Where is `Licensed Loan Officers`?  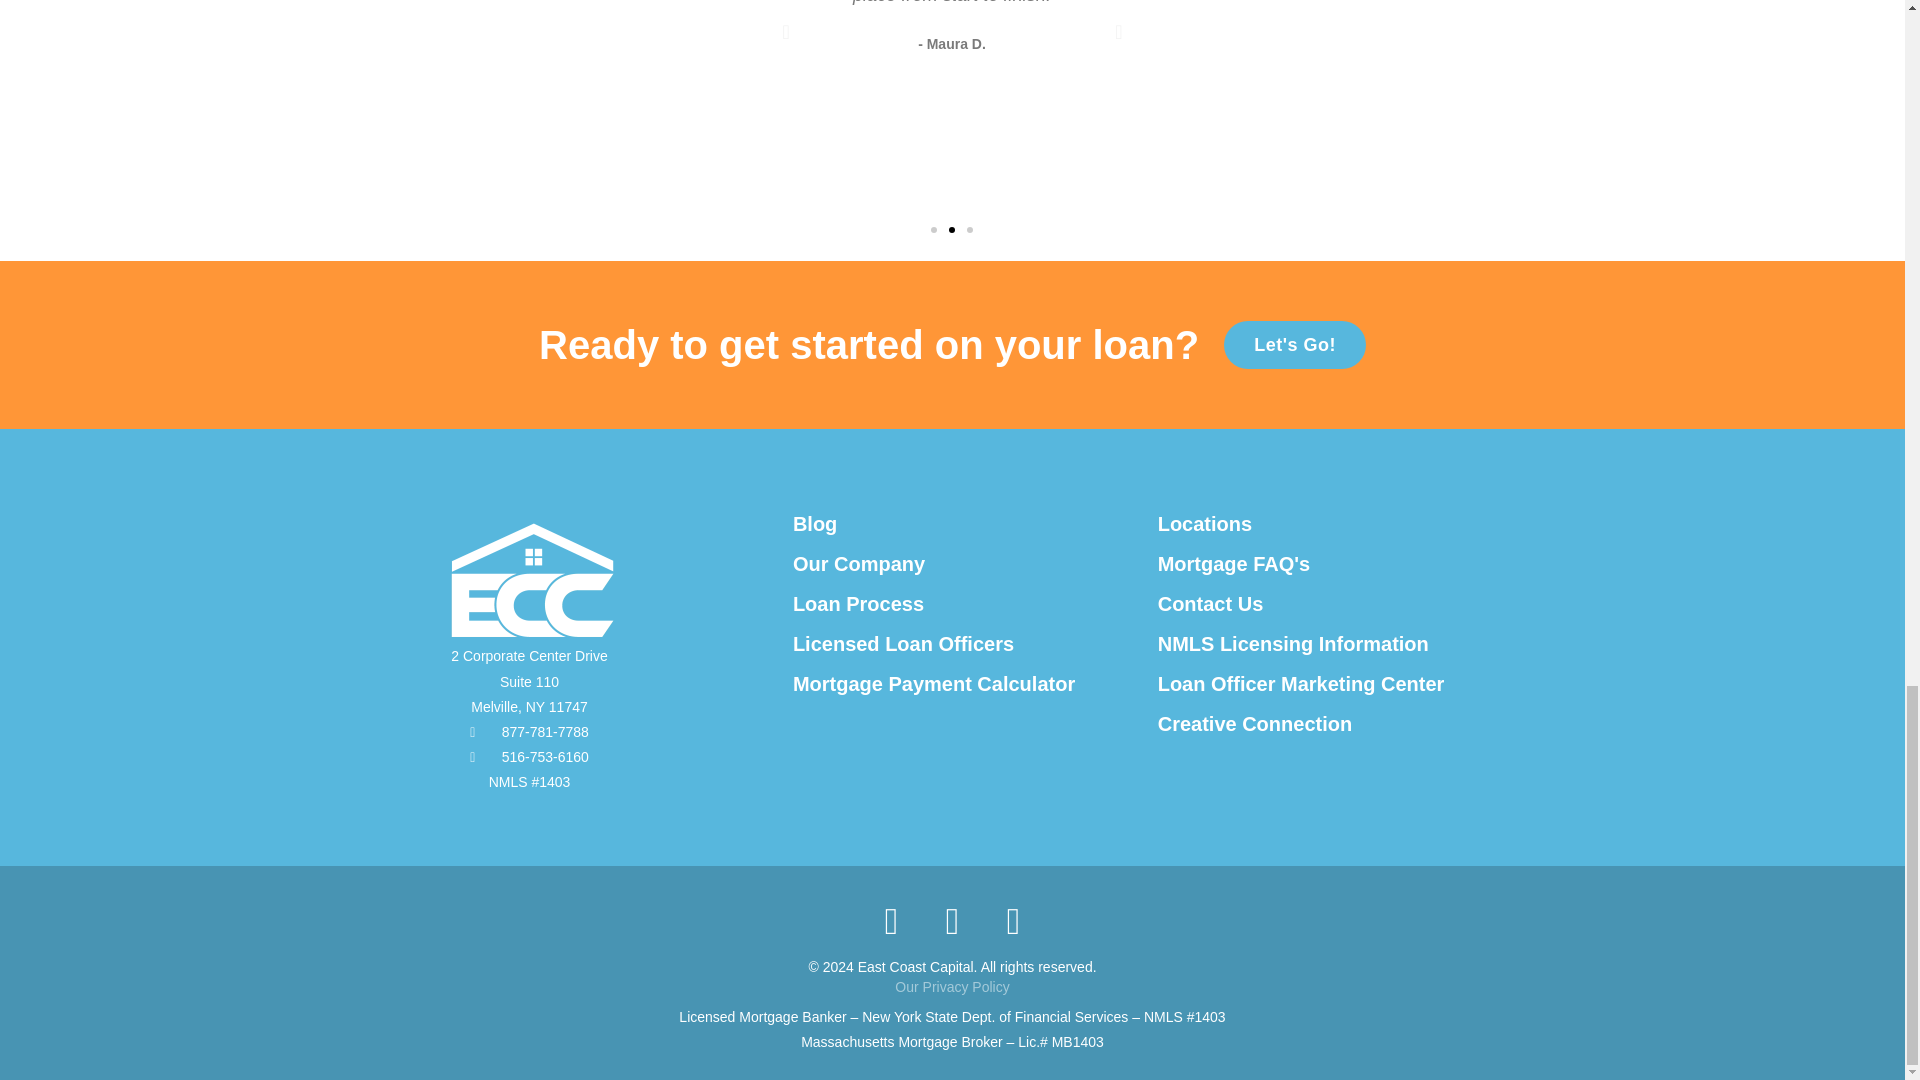 Licensed Loan Officers is located at coordinates (902, 643).